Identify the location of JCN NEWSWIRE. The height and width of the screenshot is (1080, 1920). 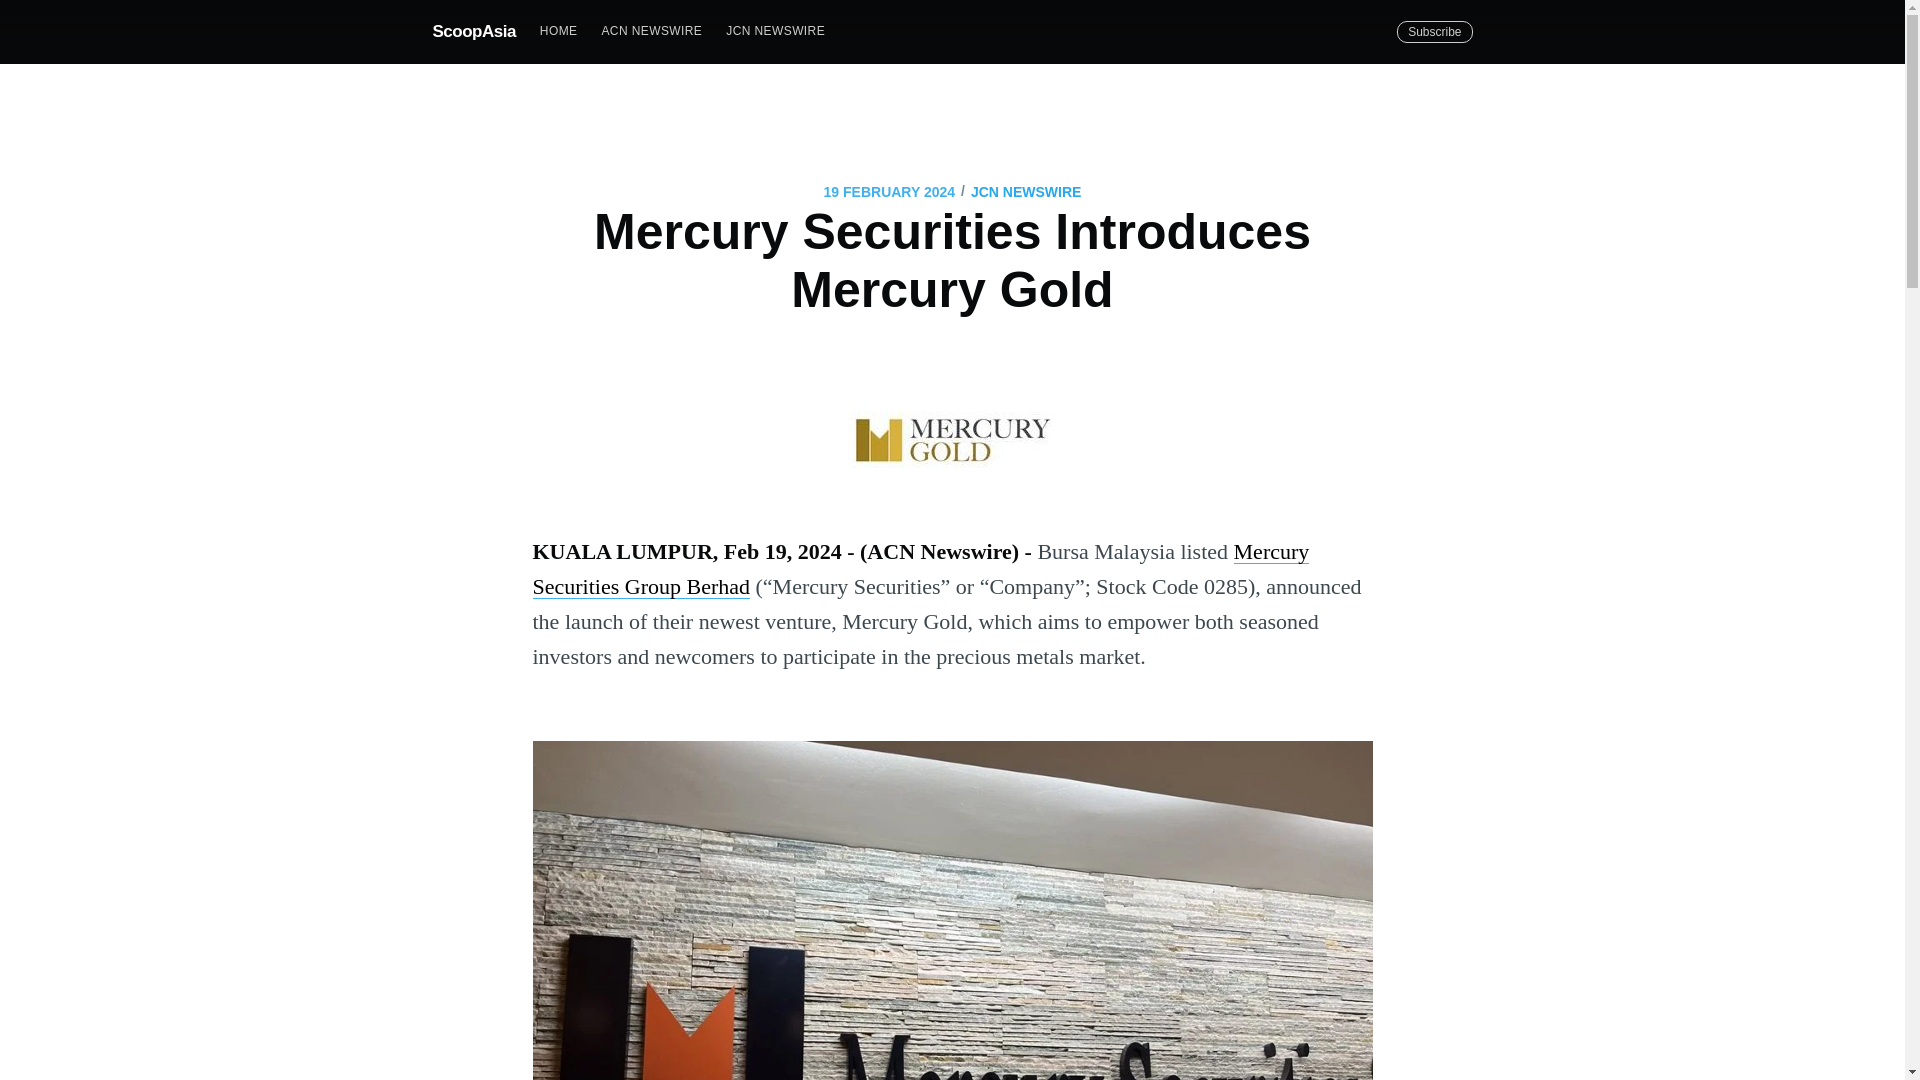
(776, 30).